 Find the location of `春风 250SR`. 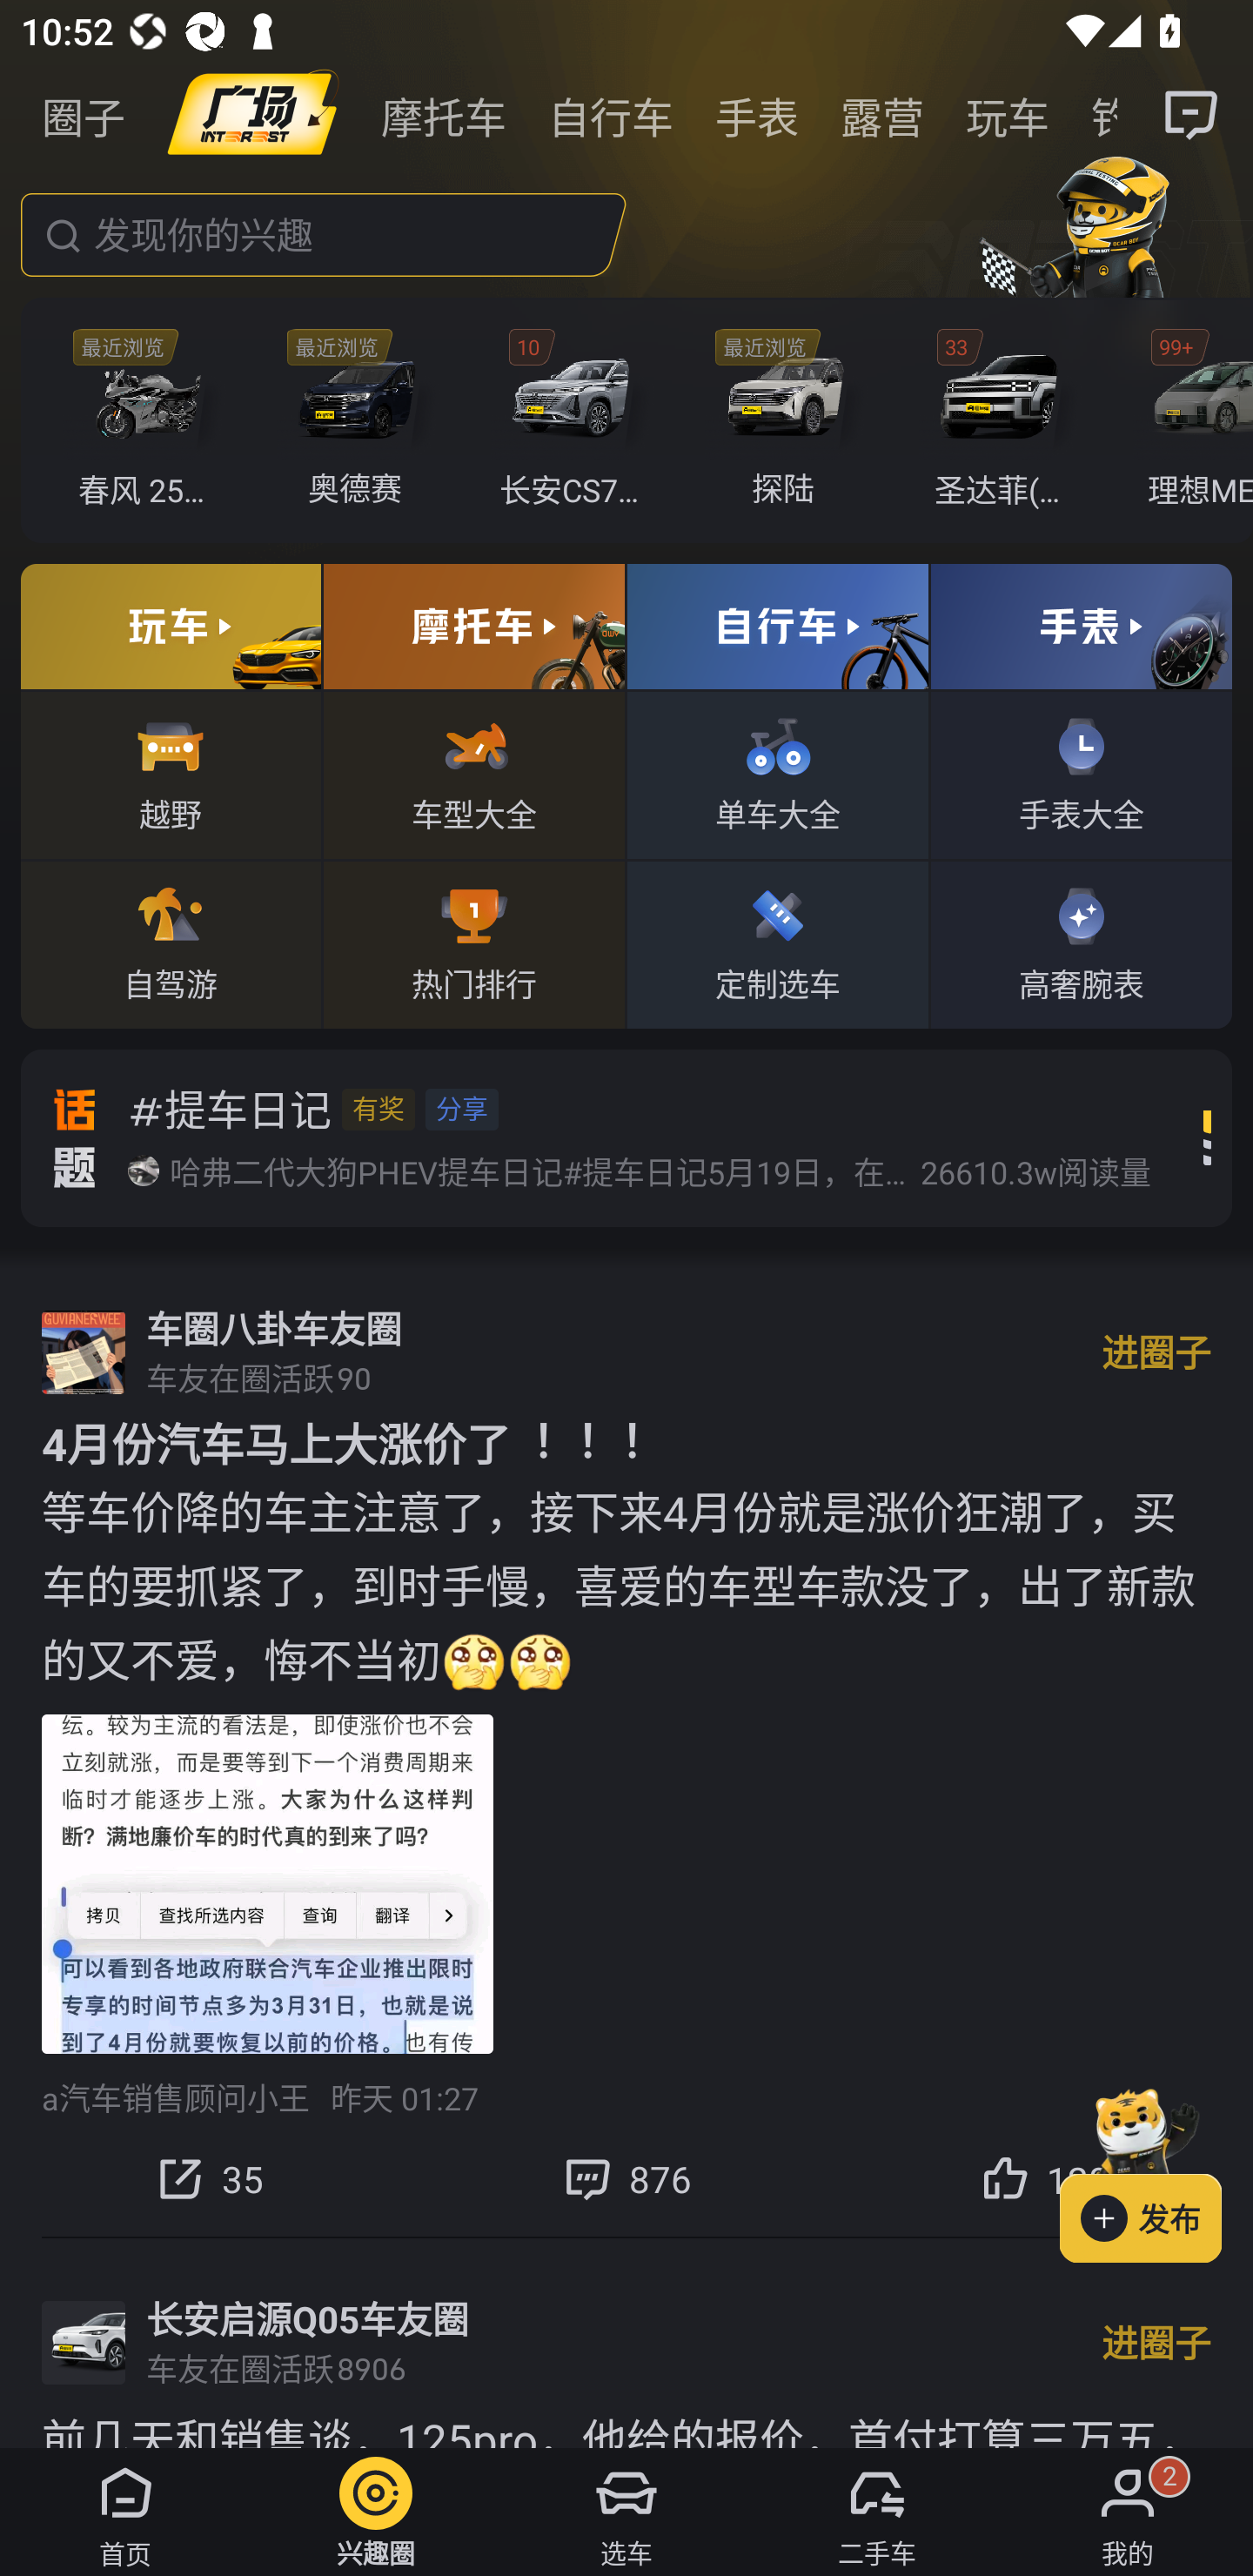

春风 250SR is located at coordinates (149, 421).